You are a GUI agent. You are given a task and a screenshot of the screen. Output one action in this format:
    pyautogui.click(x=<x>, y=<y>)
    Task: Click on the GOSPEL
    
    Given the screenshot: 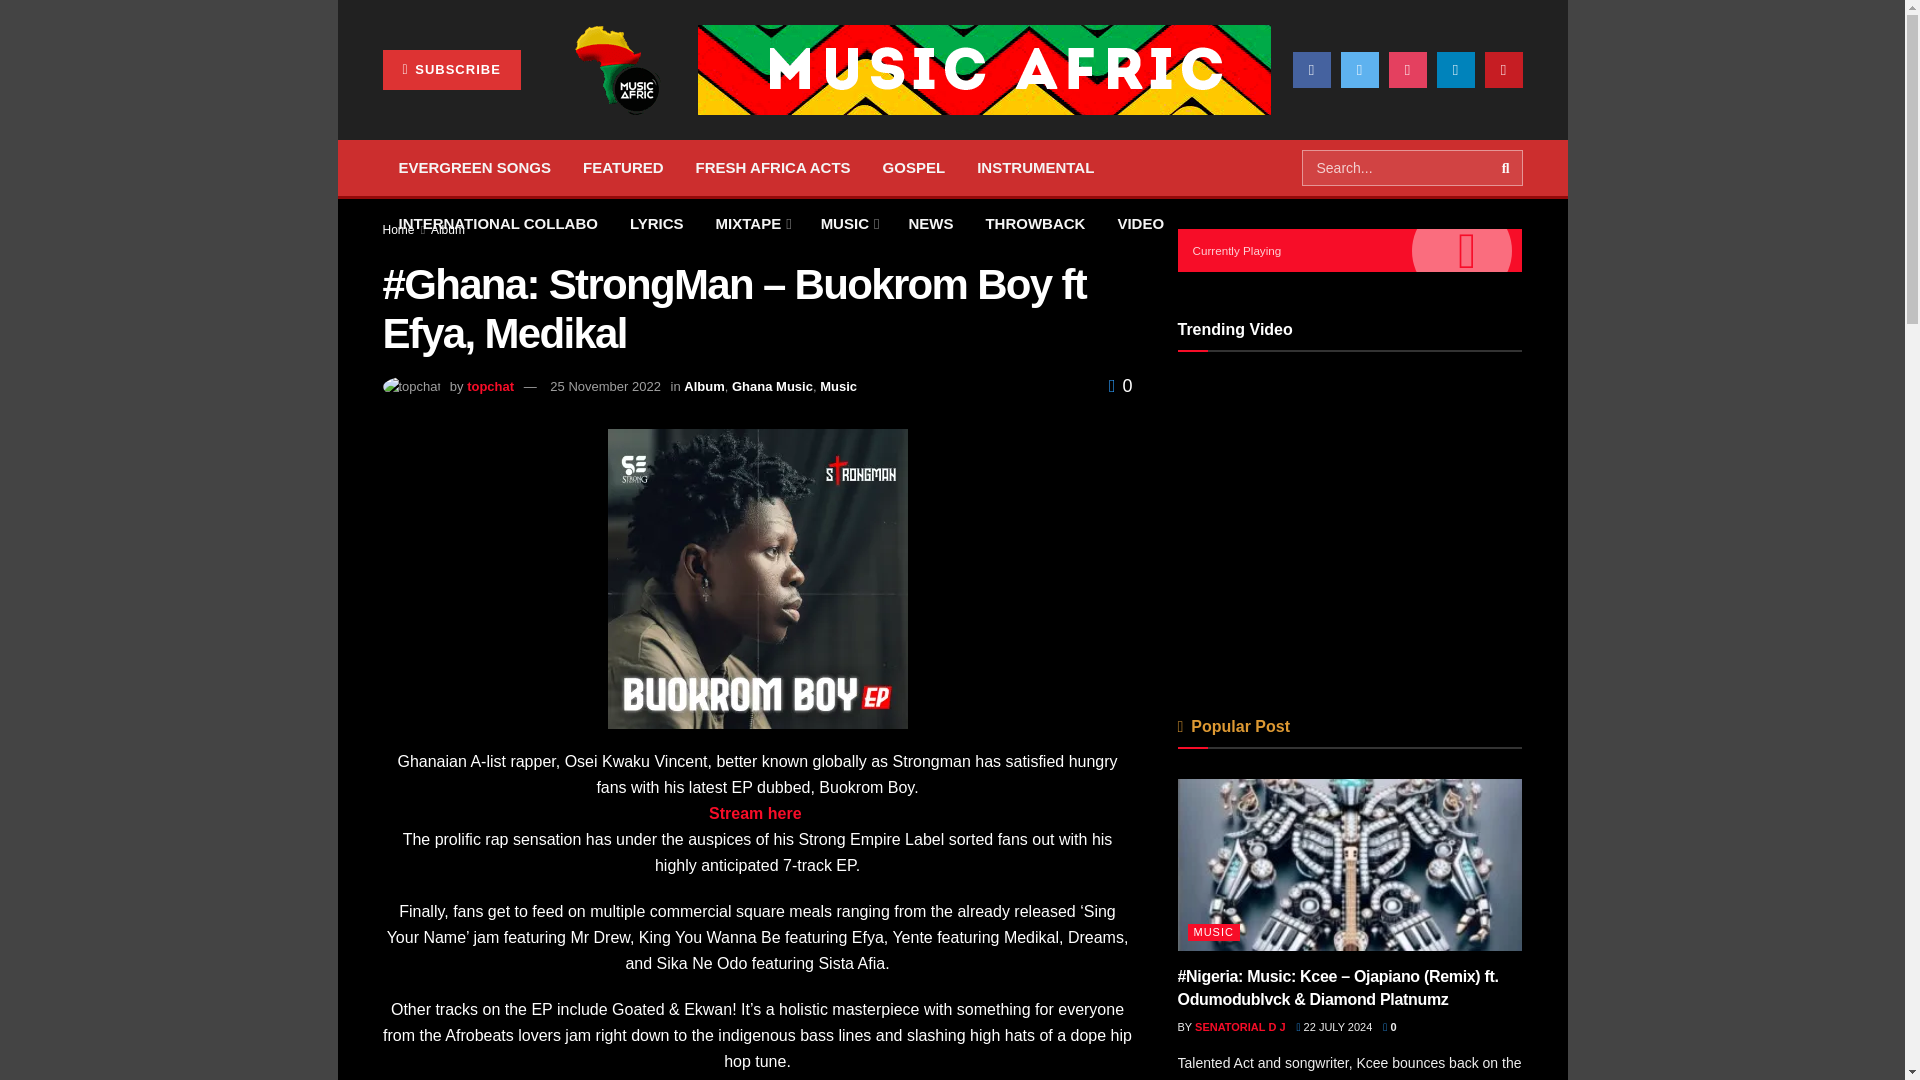 What is the action you would take?
    pyautogui.click(x=914, y=168)
    